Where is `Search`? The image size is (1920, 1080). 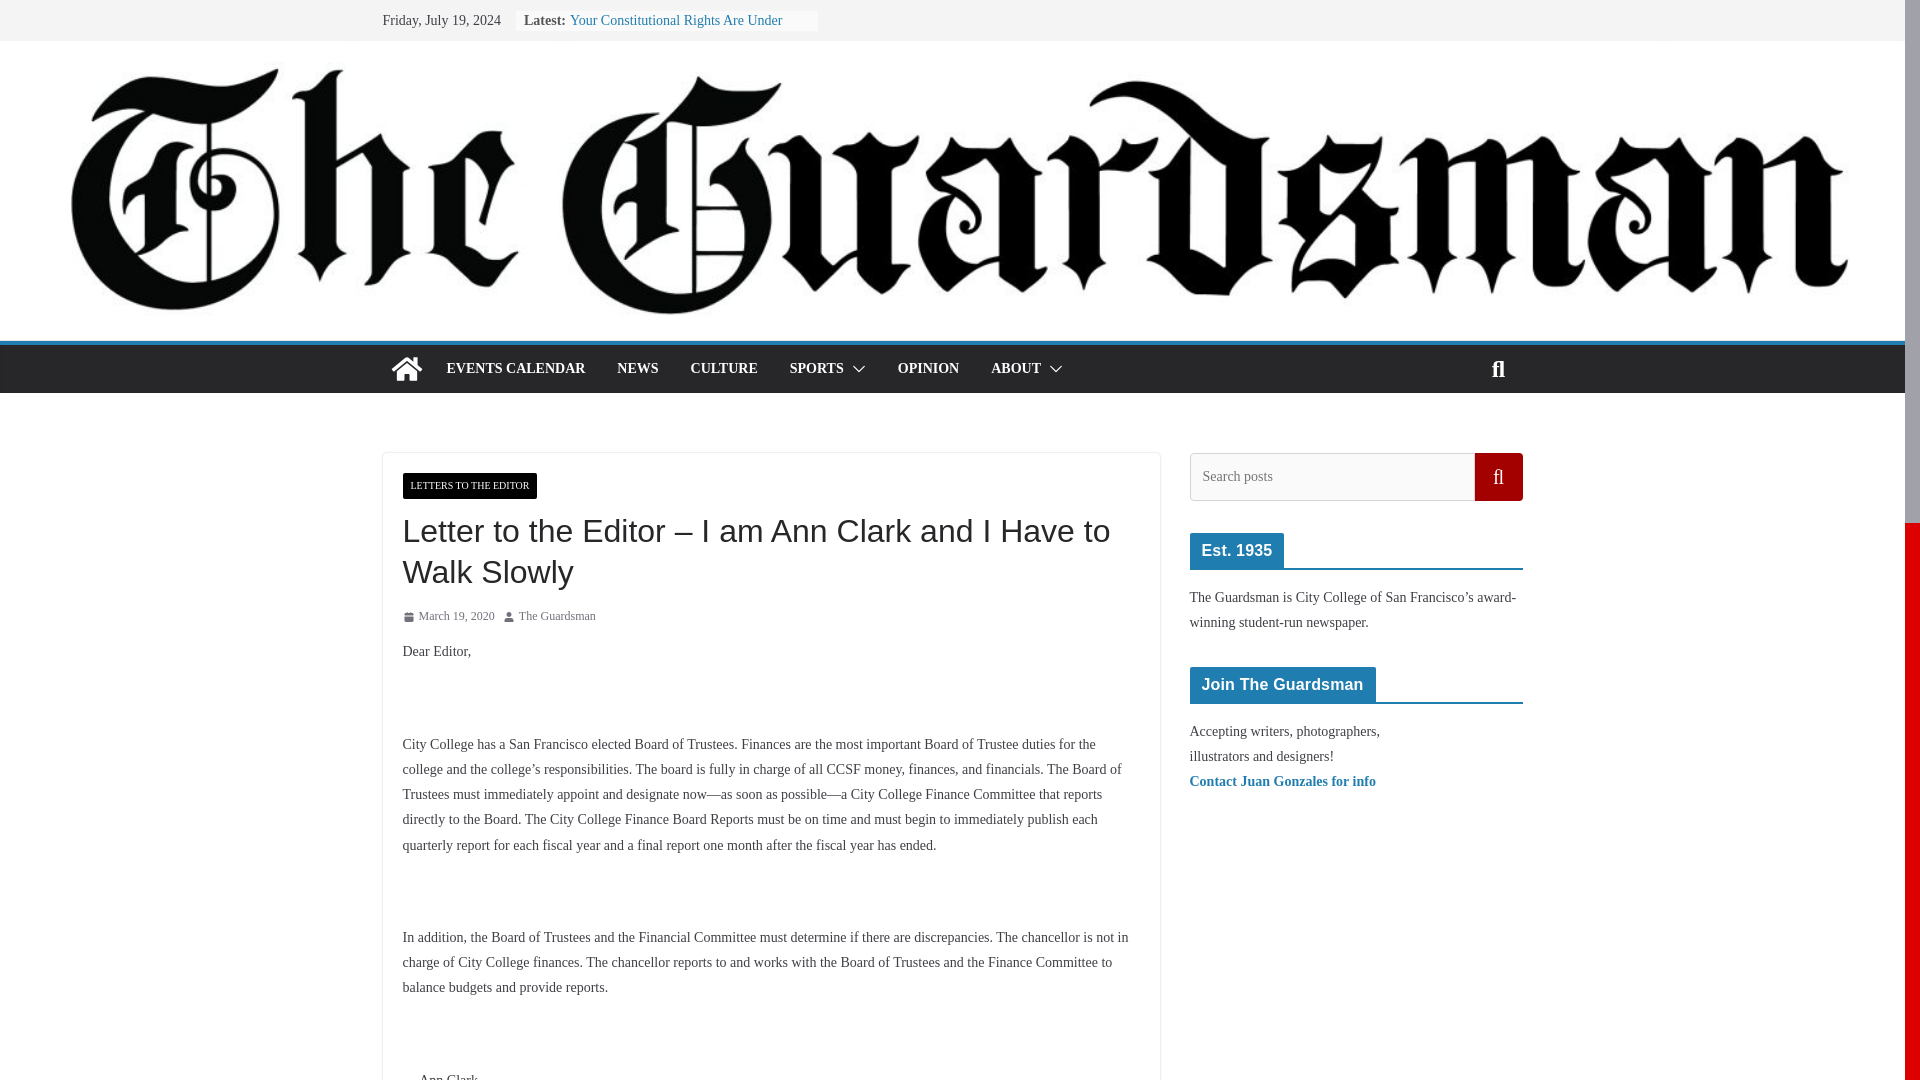
Search is located at coordinates (1498, 476).